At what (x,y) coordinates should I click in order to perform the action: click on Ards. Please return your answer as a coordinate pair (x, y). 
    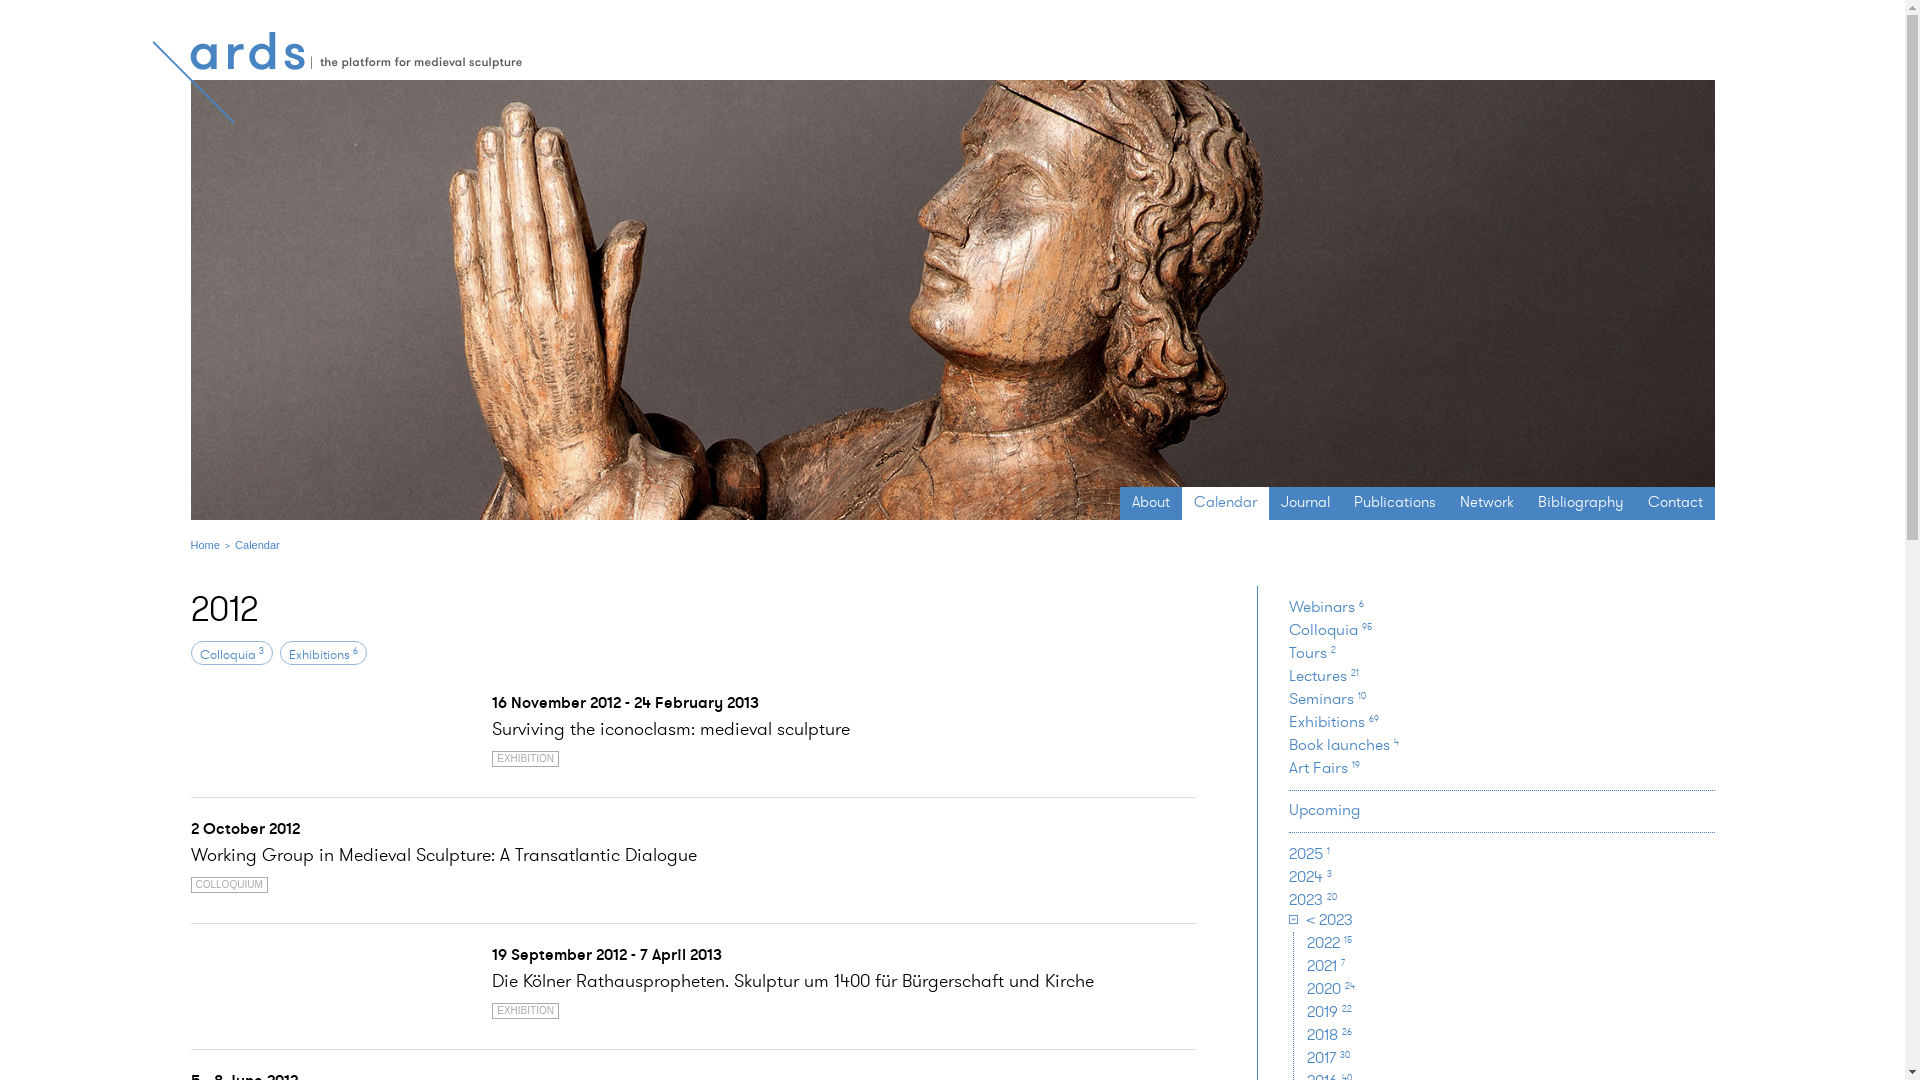
    Looking at the image, I should click on (338, 78).